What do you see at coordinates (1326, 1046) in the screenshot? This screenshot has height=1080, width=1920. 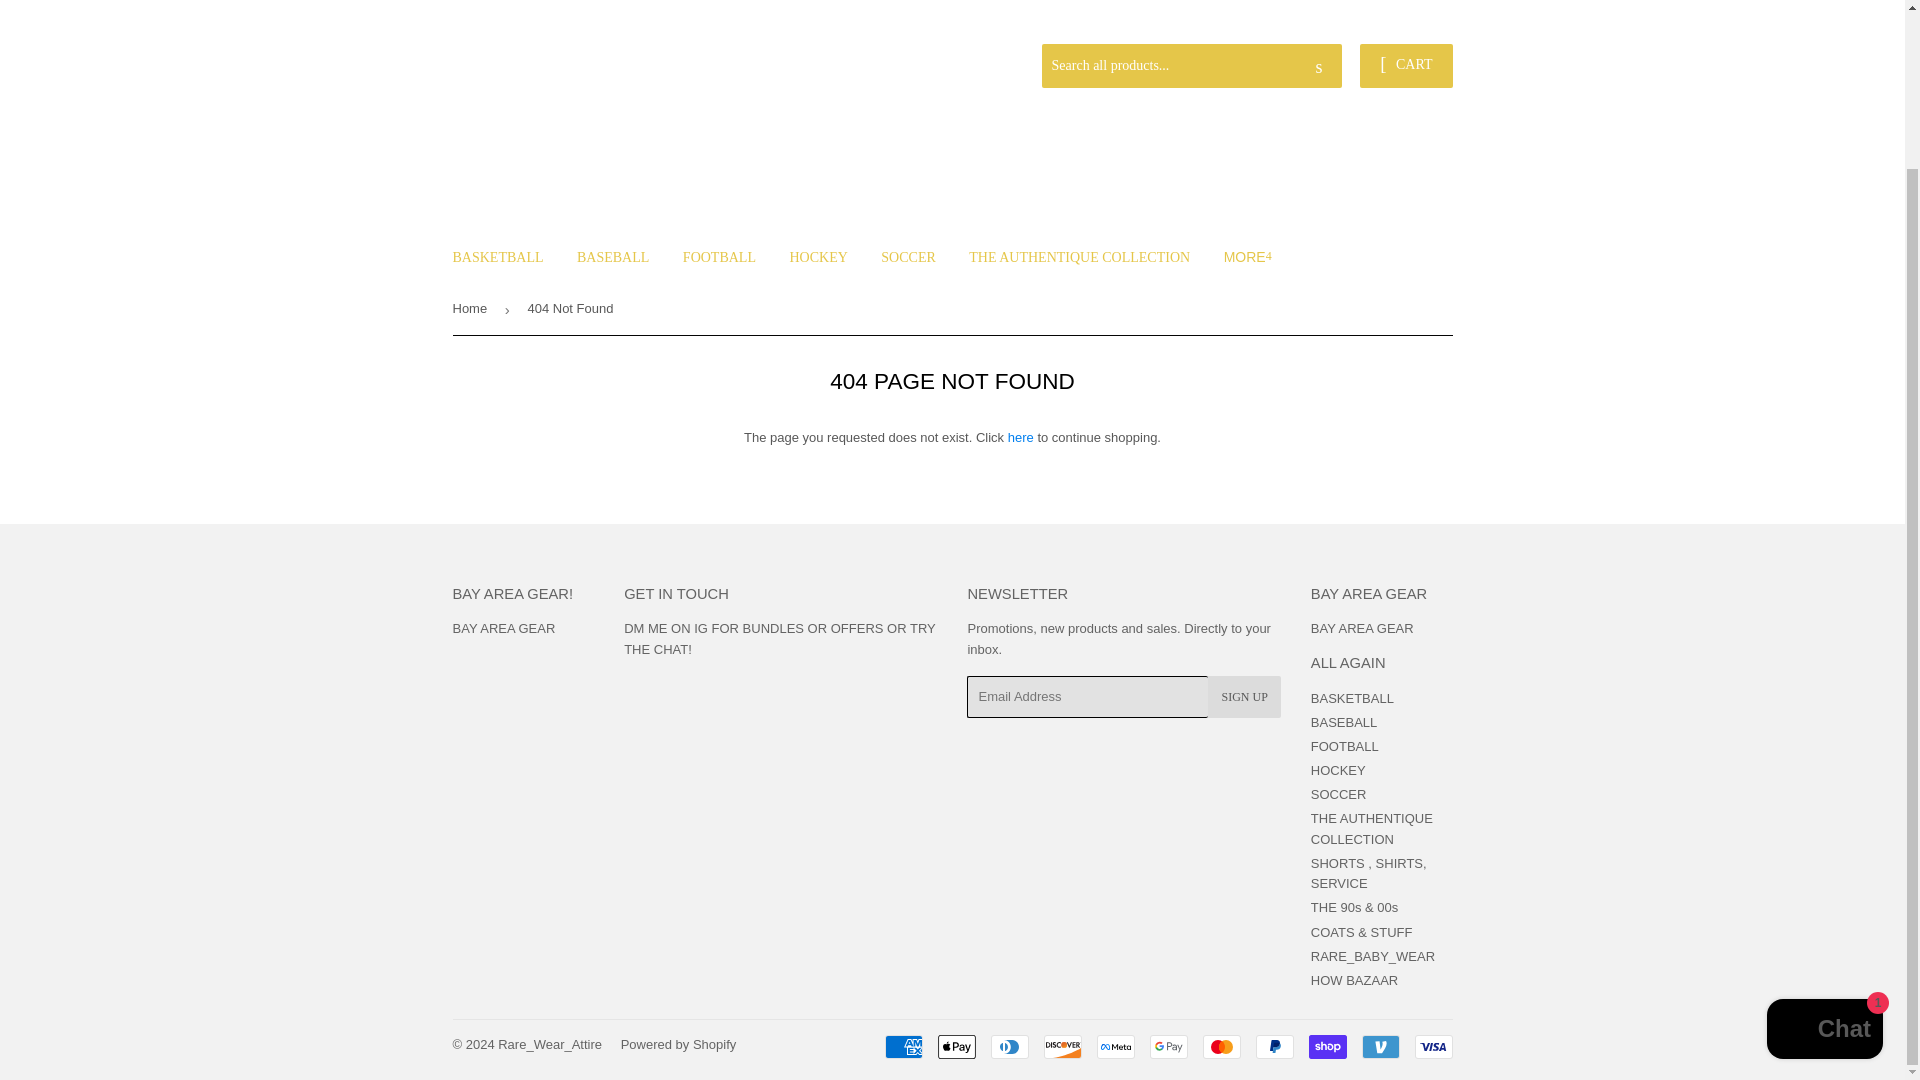 I see `Shop Pay` at bounding box center [1326, 1046].